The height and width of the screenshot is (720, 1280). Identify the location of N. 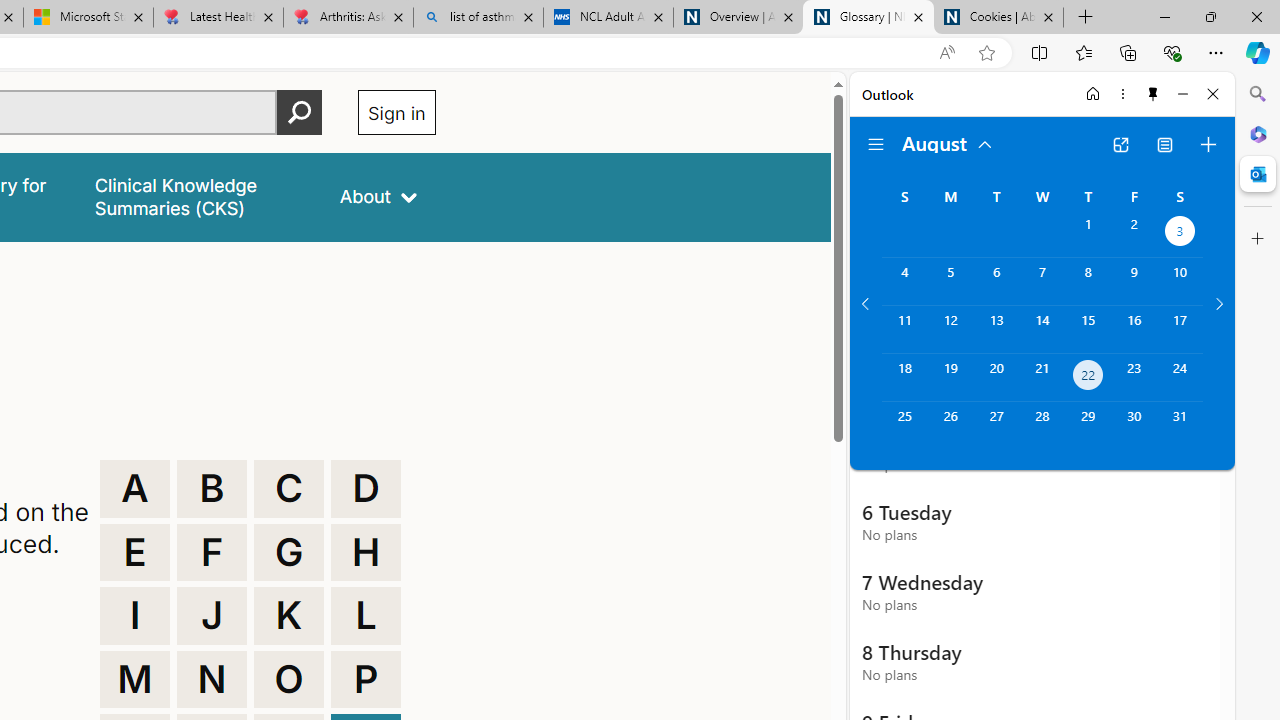
(212, 680).